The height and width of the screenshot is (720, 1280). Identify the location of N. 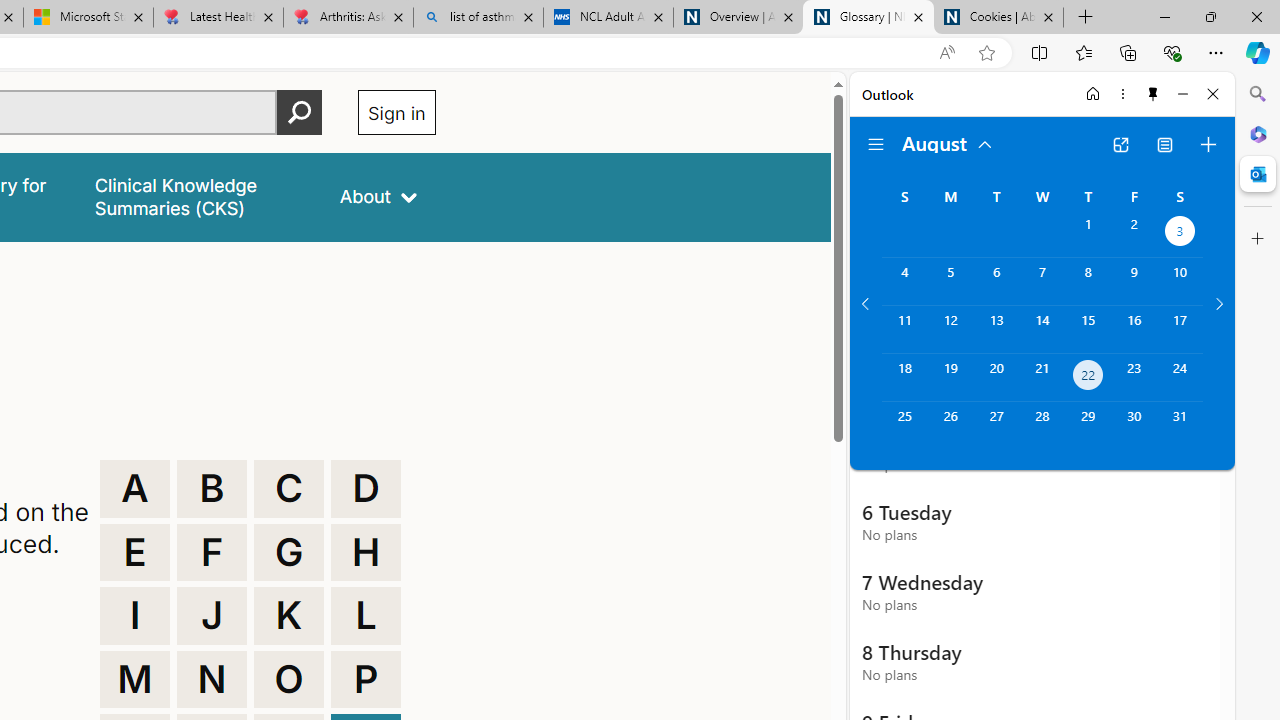
(212, 680).